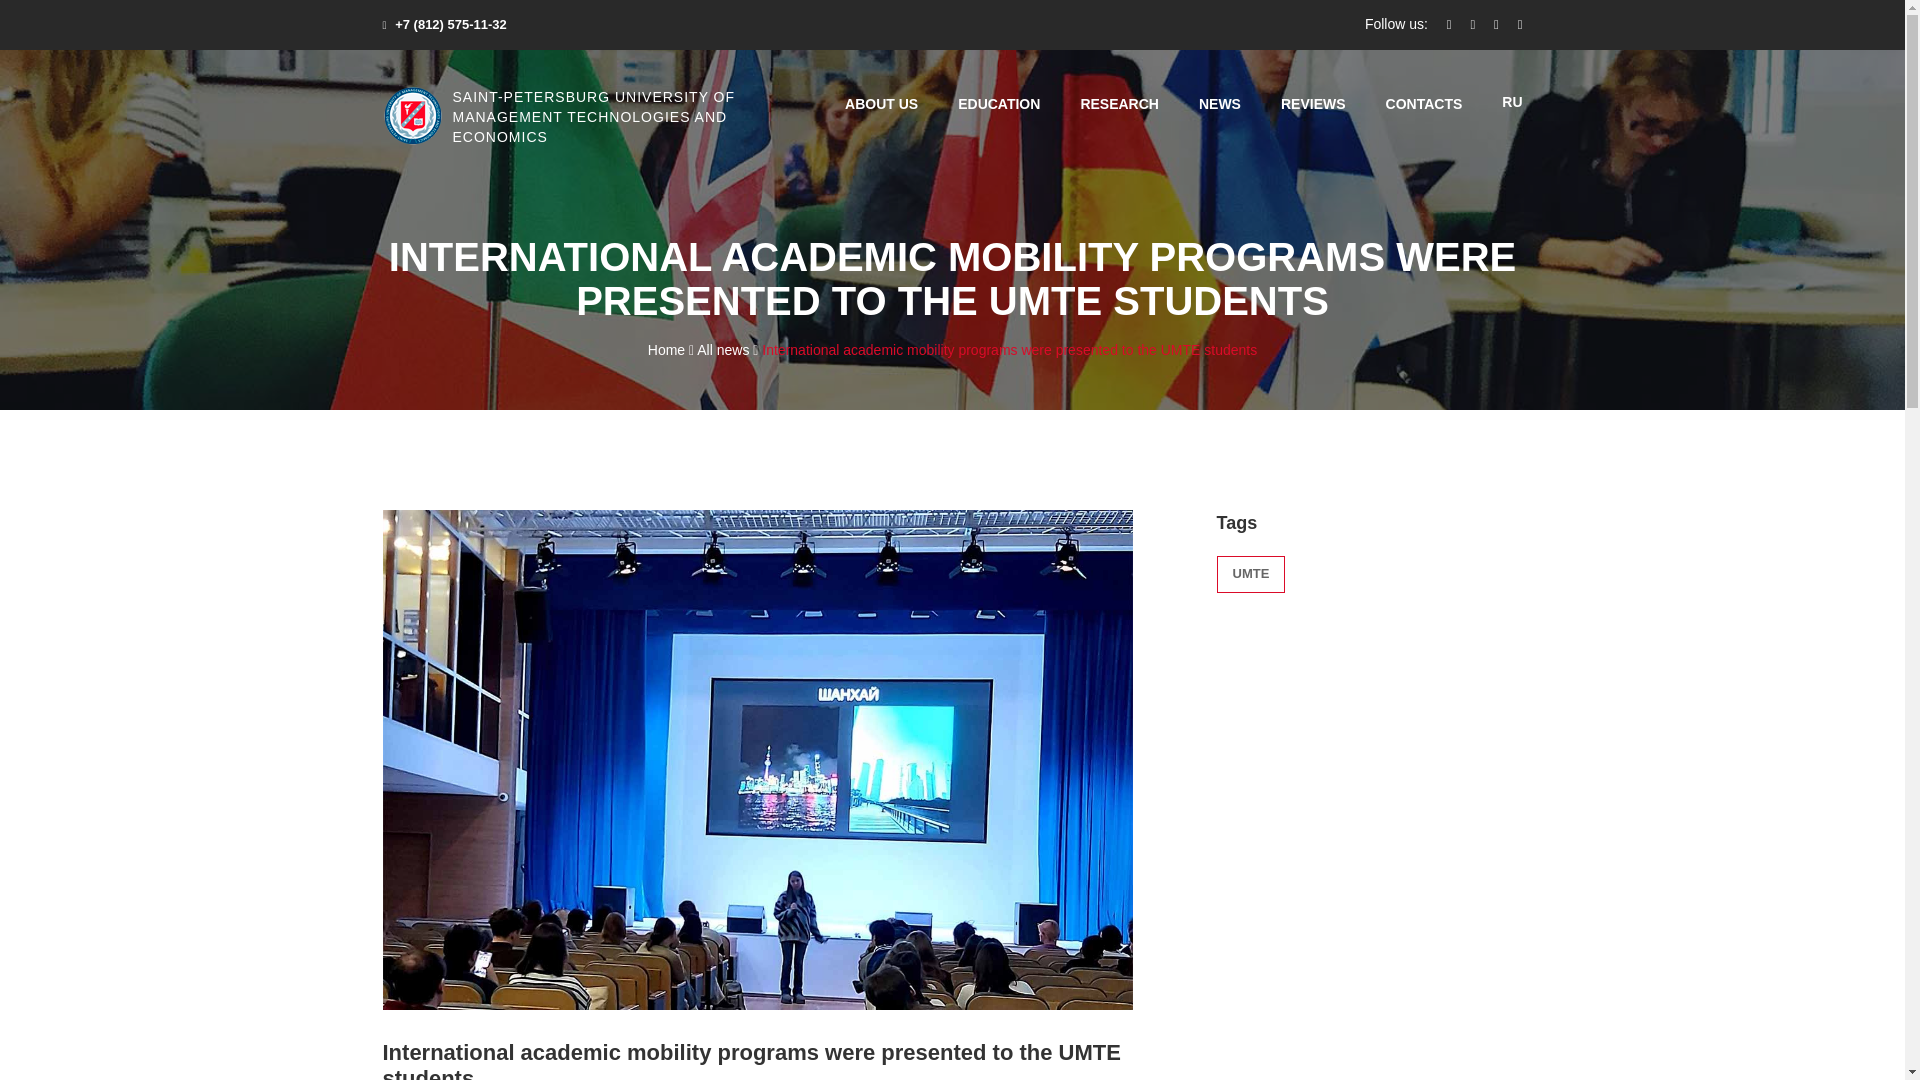 The height and width of the screenshot is (1080, 1920). What do you see at coordinates (670, 350) in the screenshot?
I see `Home` at bounding box center [670, 350].